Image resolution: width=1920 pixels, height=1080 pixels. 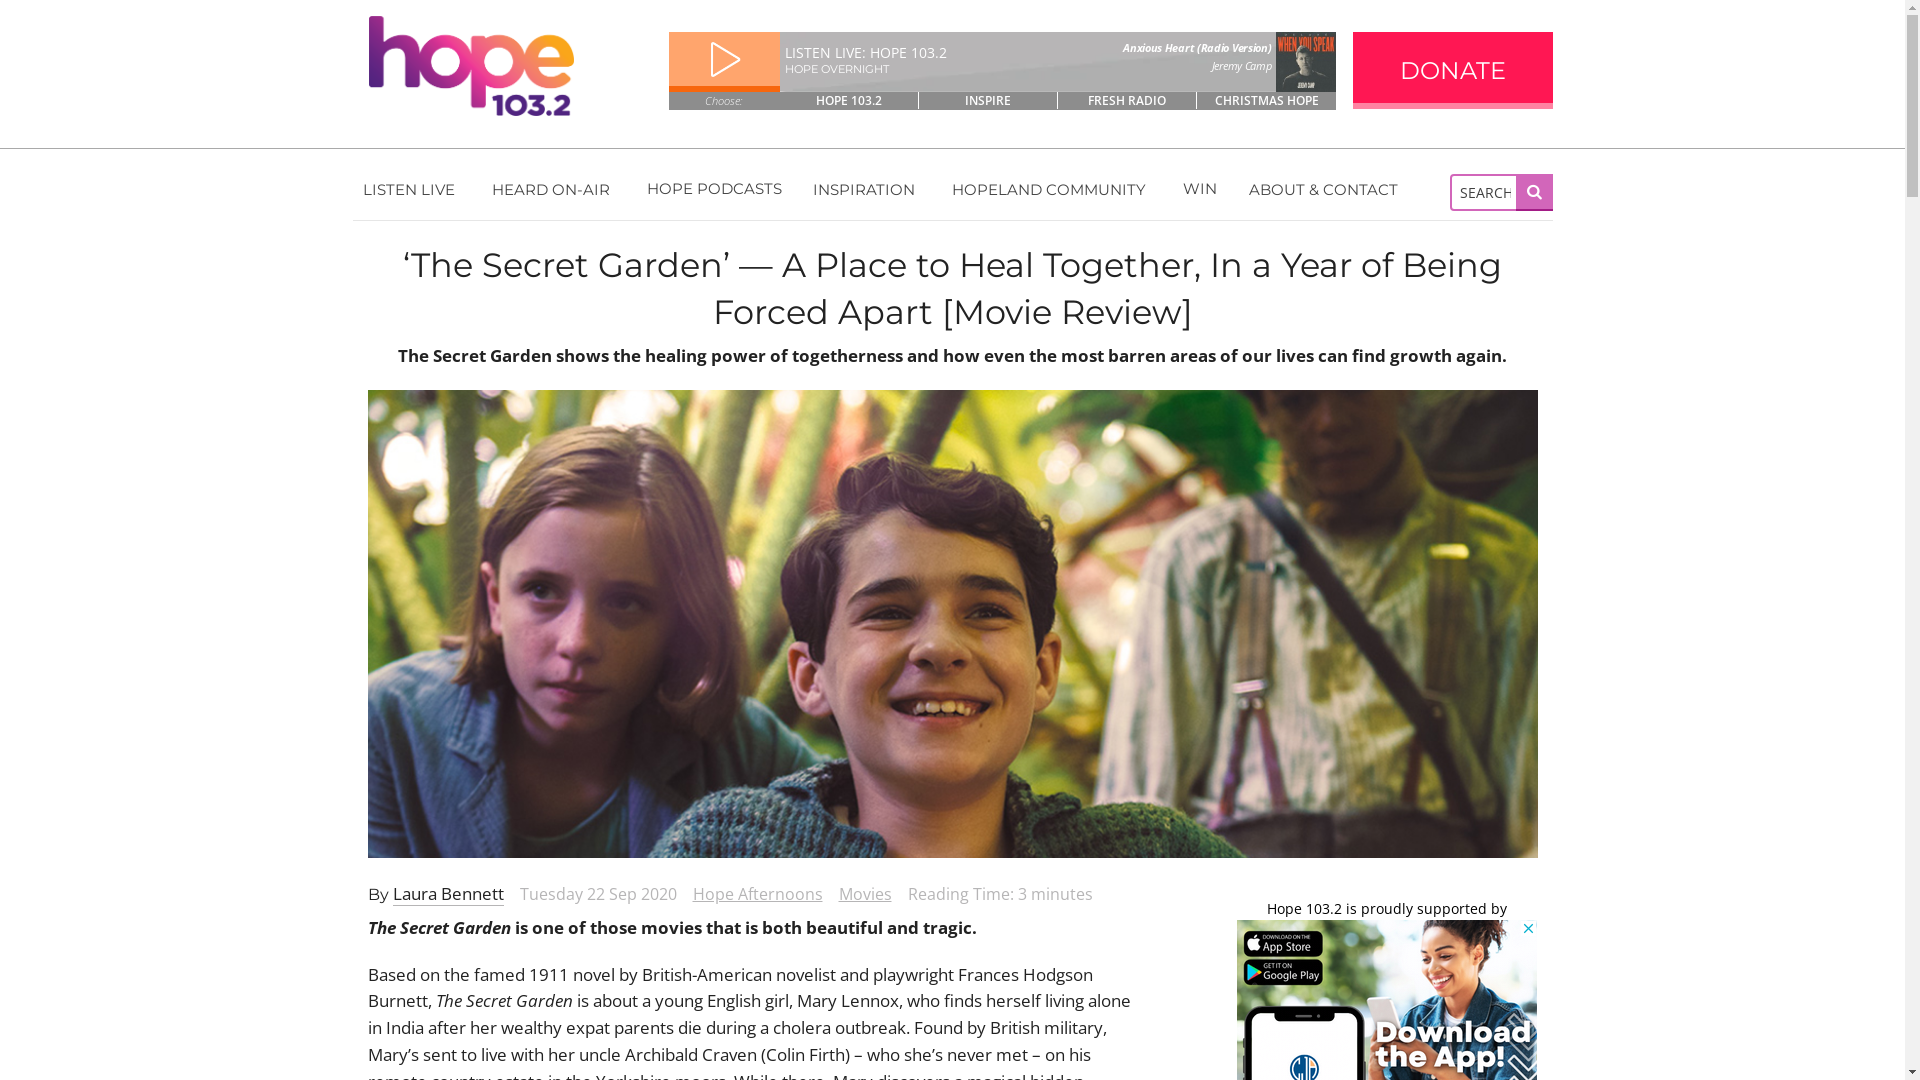 I want to click on HOPE 103.2, so click(x=850, y=100).